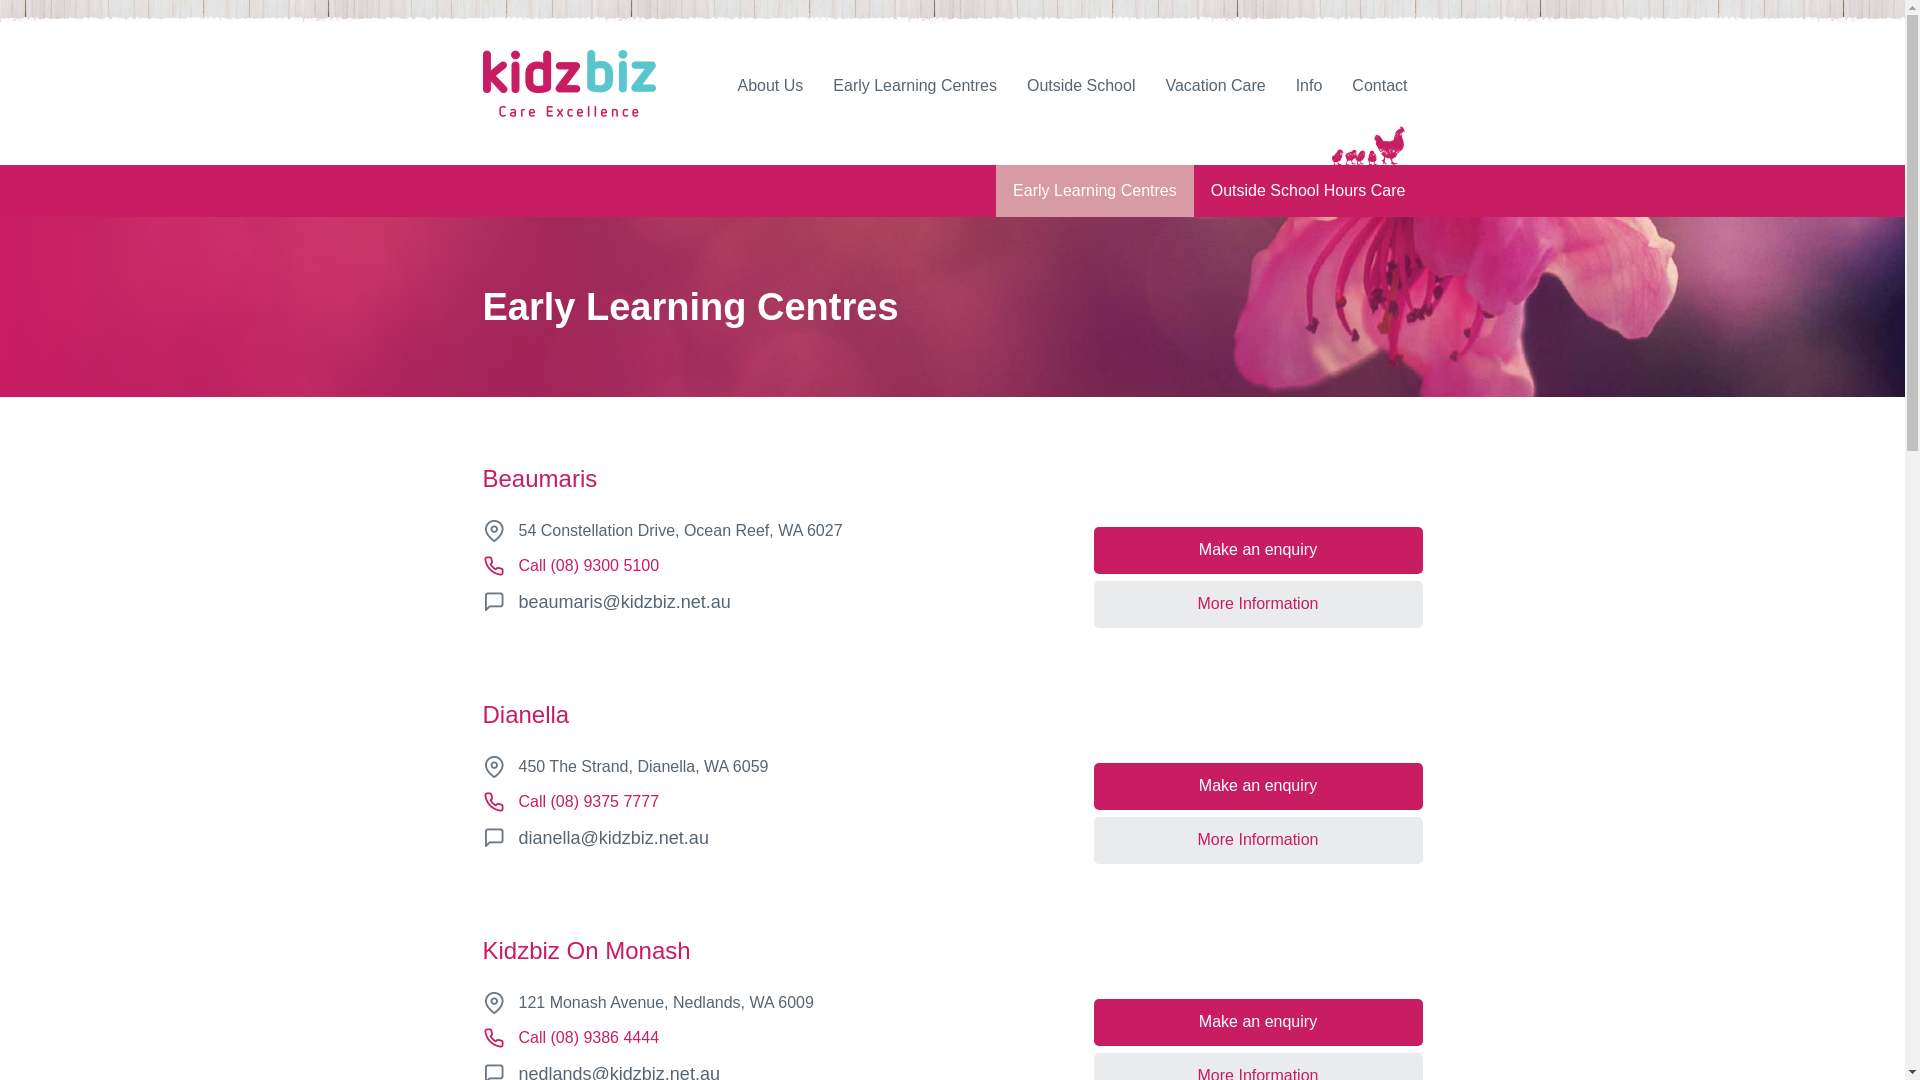 The width and height of the screenshot is (1920, 1080). What do you see at coordinates (1095, 191) in the screenshot?
I see `Early Learning Centres` at bounding box center [1095, 191].